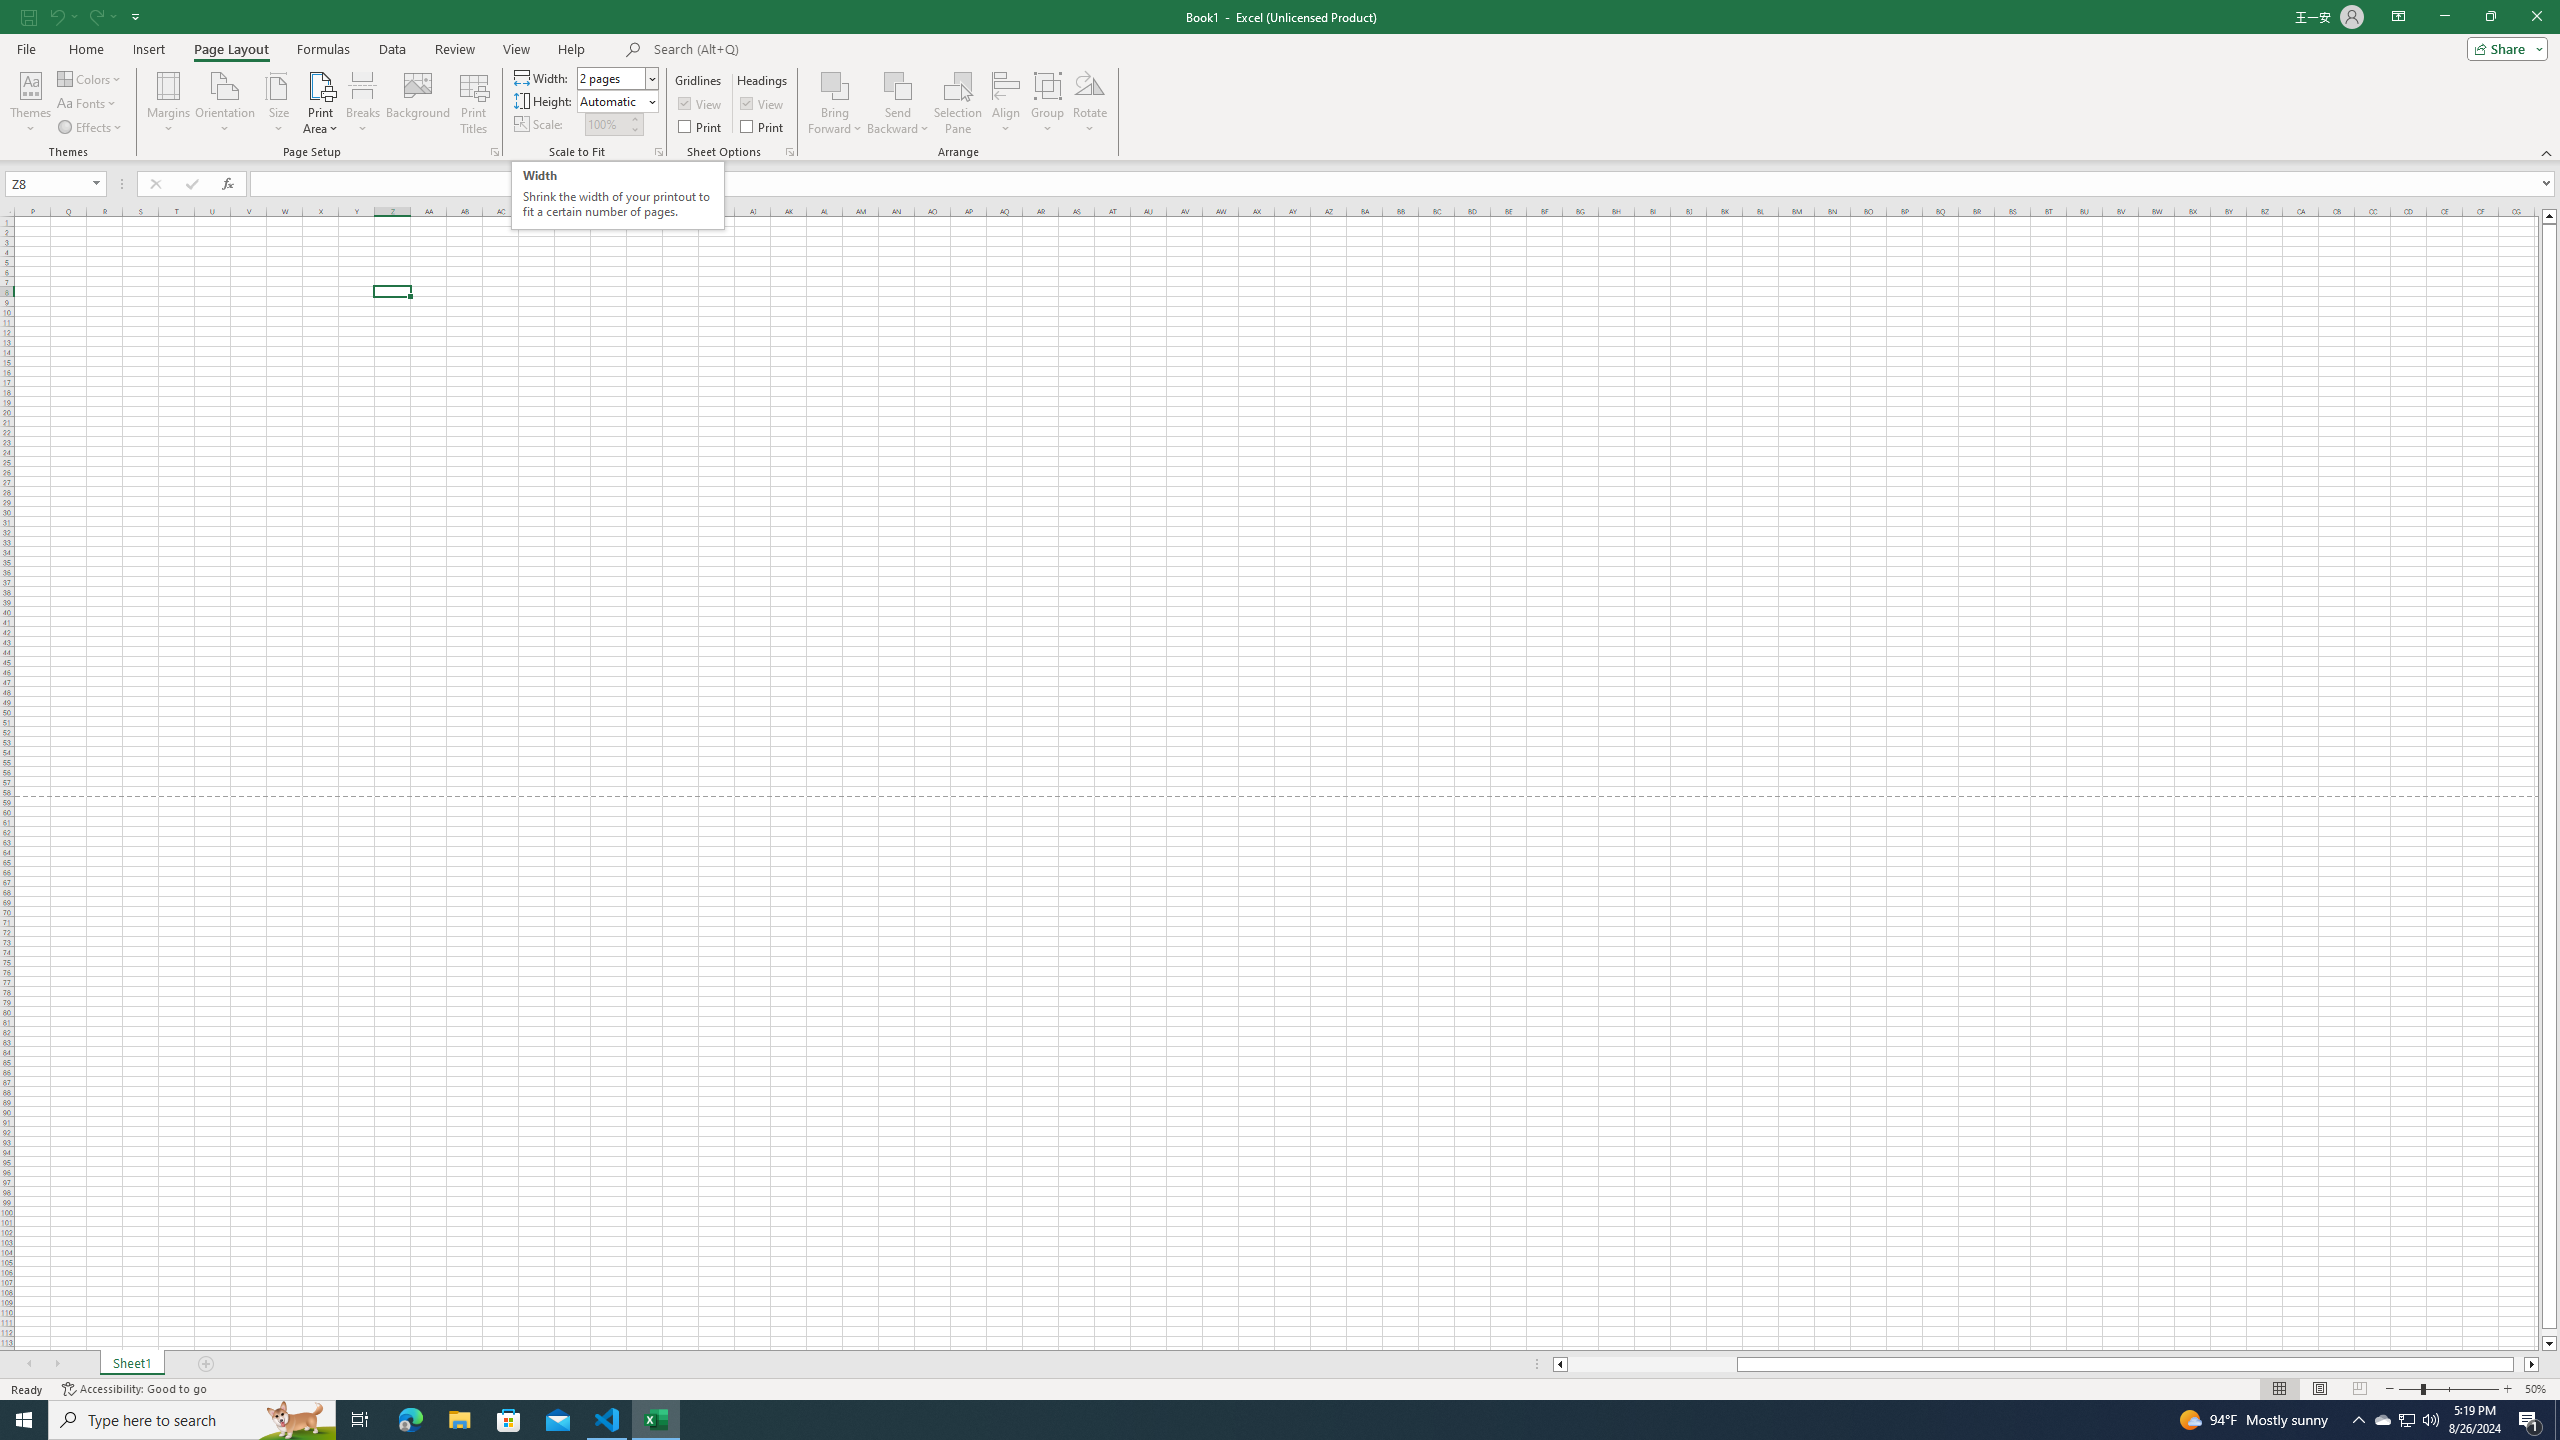  What do you see at coordinates (616, 78) in the screenshot?
I see `Width` at bounding box center [616, 78].